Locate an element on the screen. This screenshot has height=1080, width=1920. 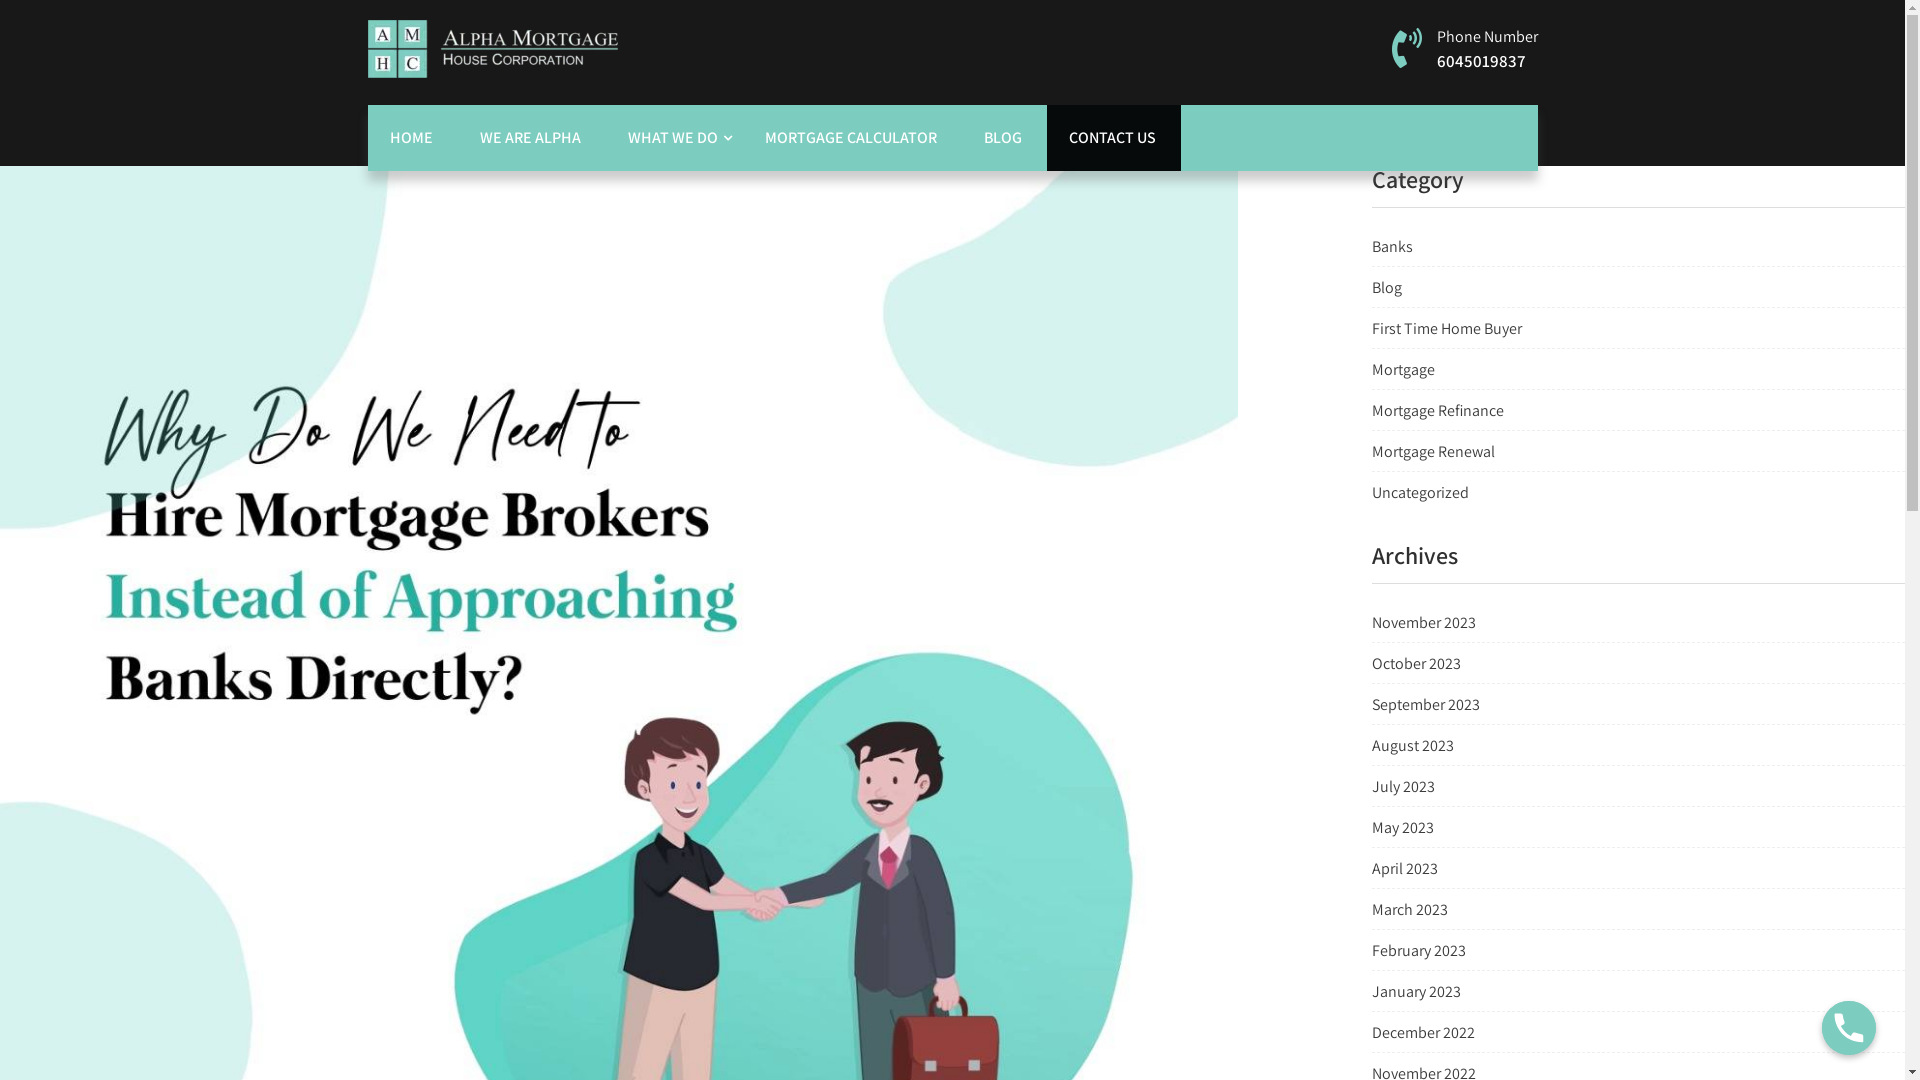
First Time Home Buyer is located at coordinates (1447, 328).